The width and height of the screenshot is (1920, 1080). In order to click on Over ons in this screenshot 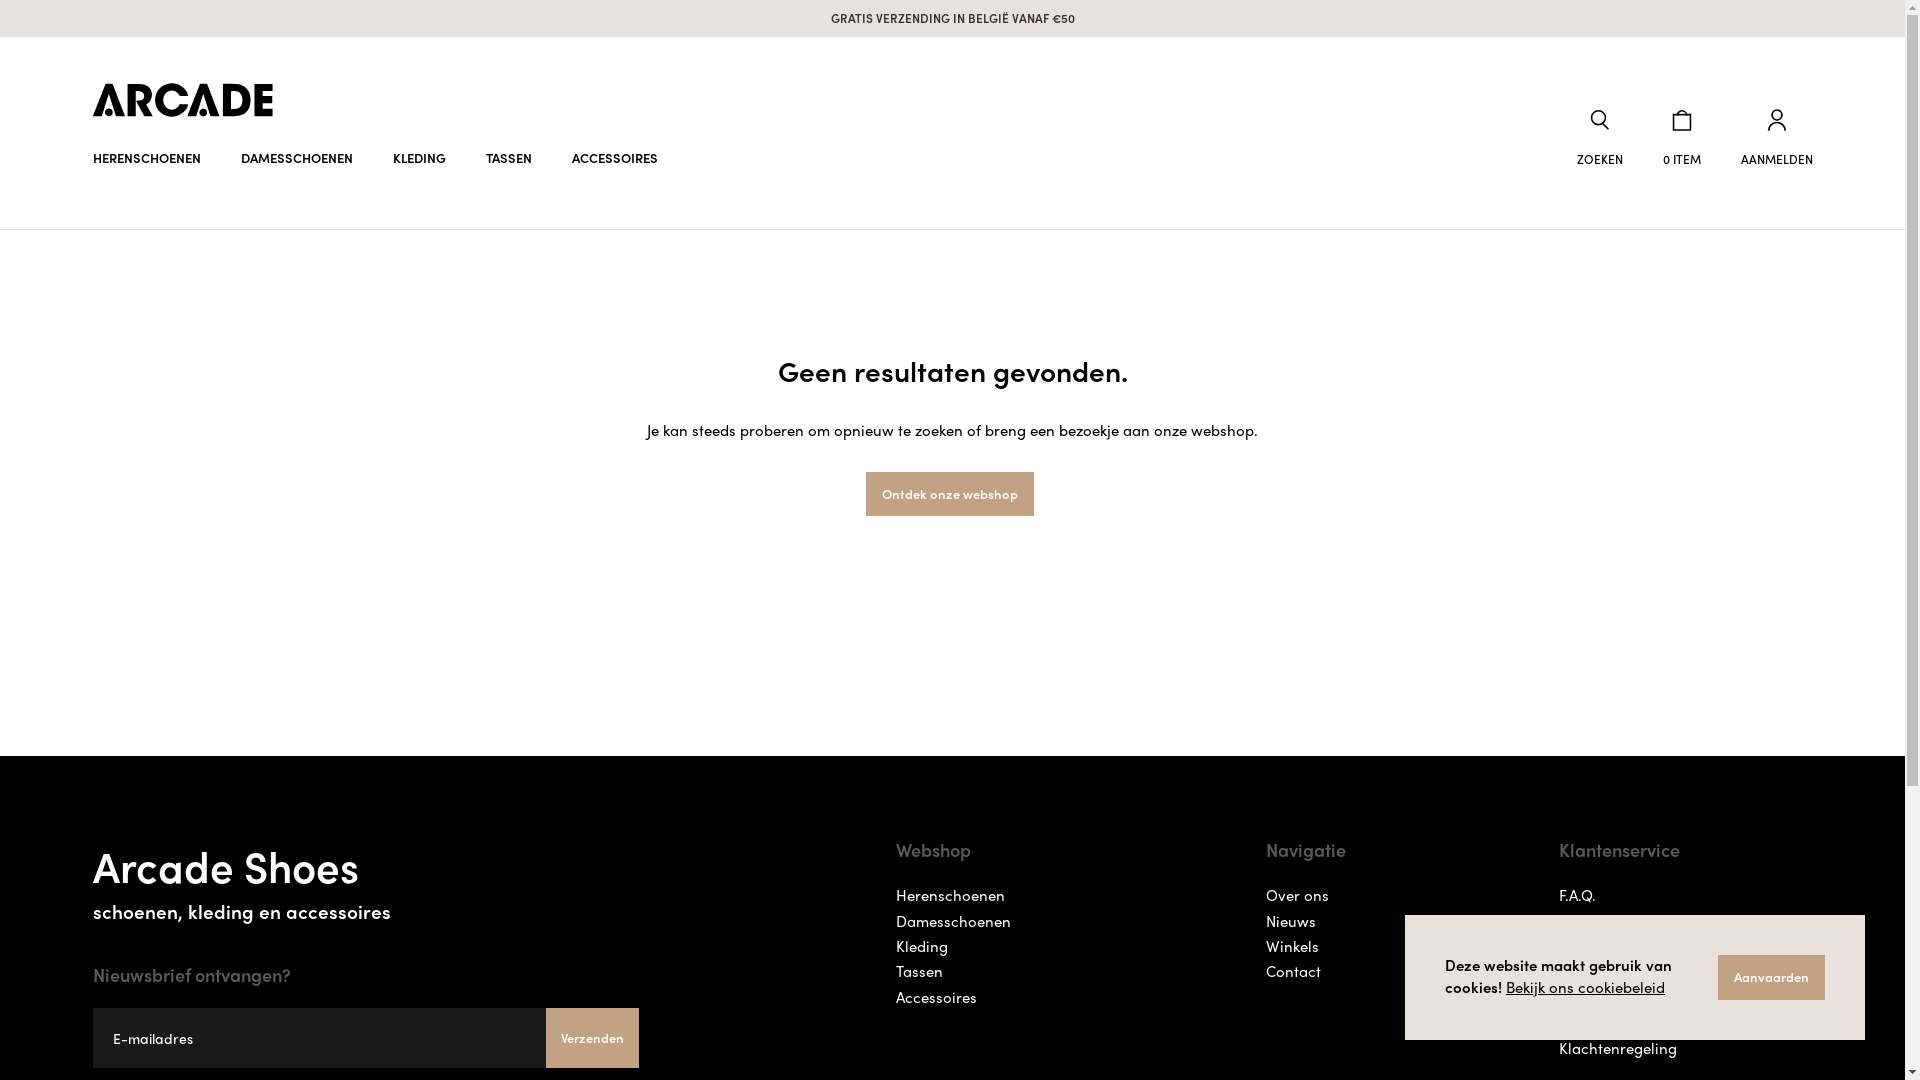, I will do `click(1298, 895)`.